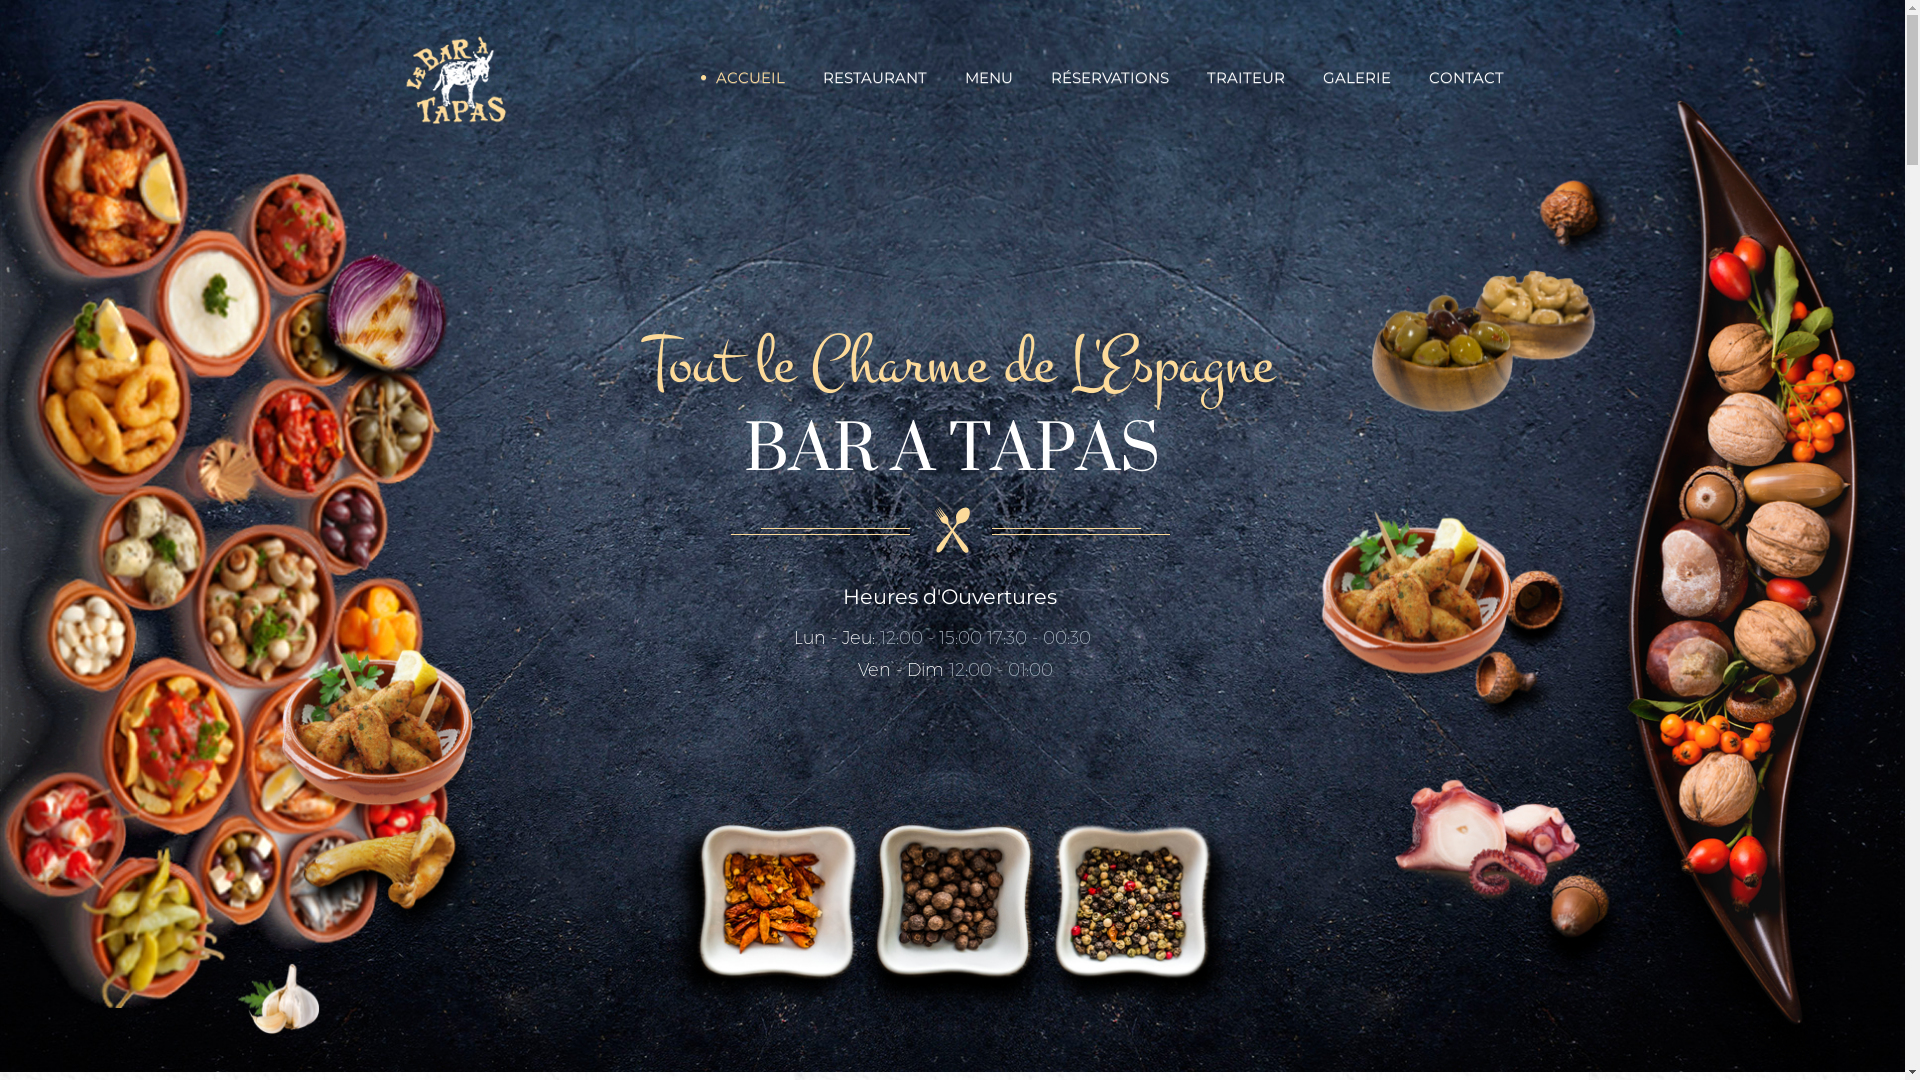 This screenshot has width=1920, height=1080. Describe the element at coordinates (750, 78) in the screenshot. I see `ACCUEIL` at that location.